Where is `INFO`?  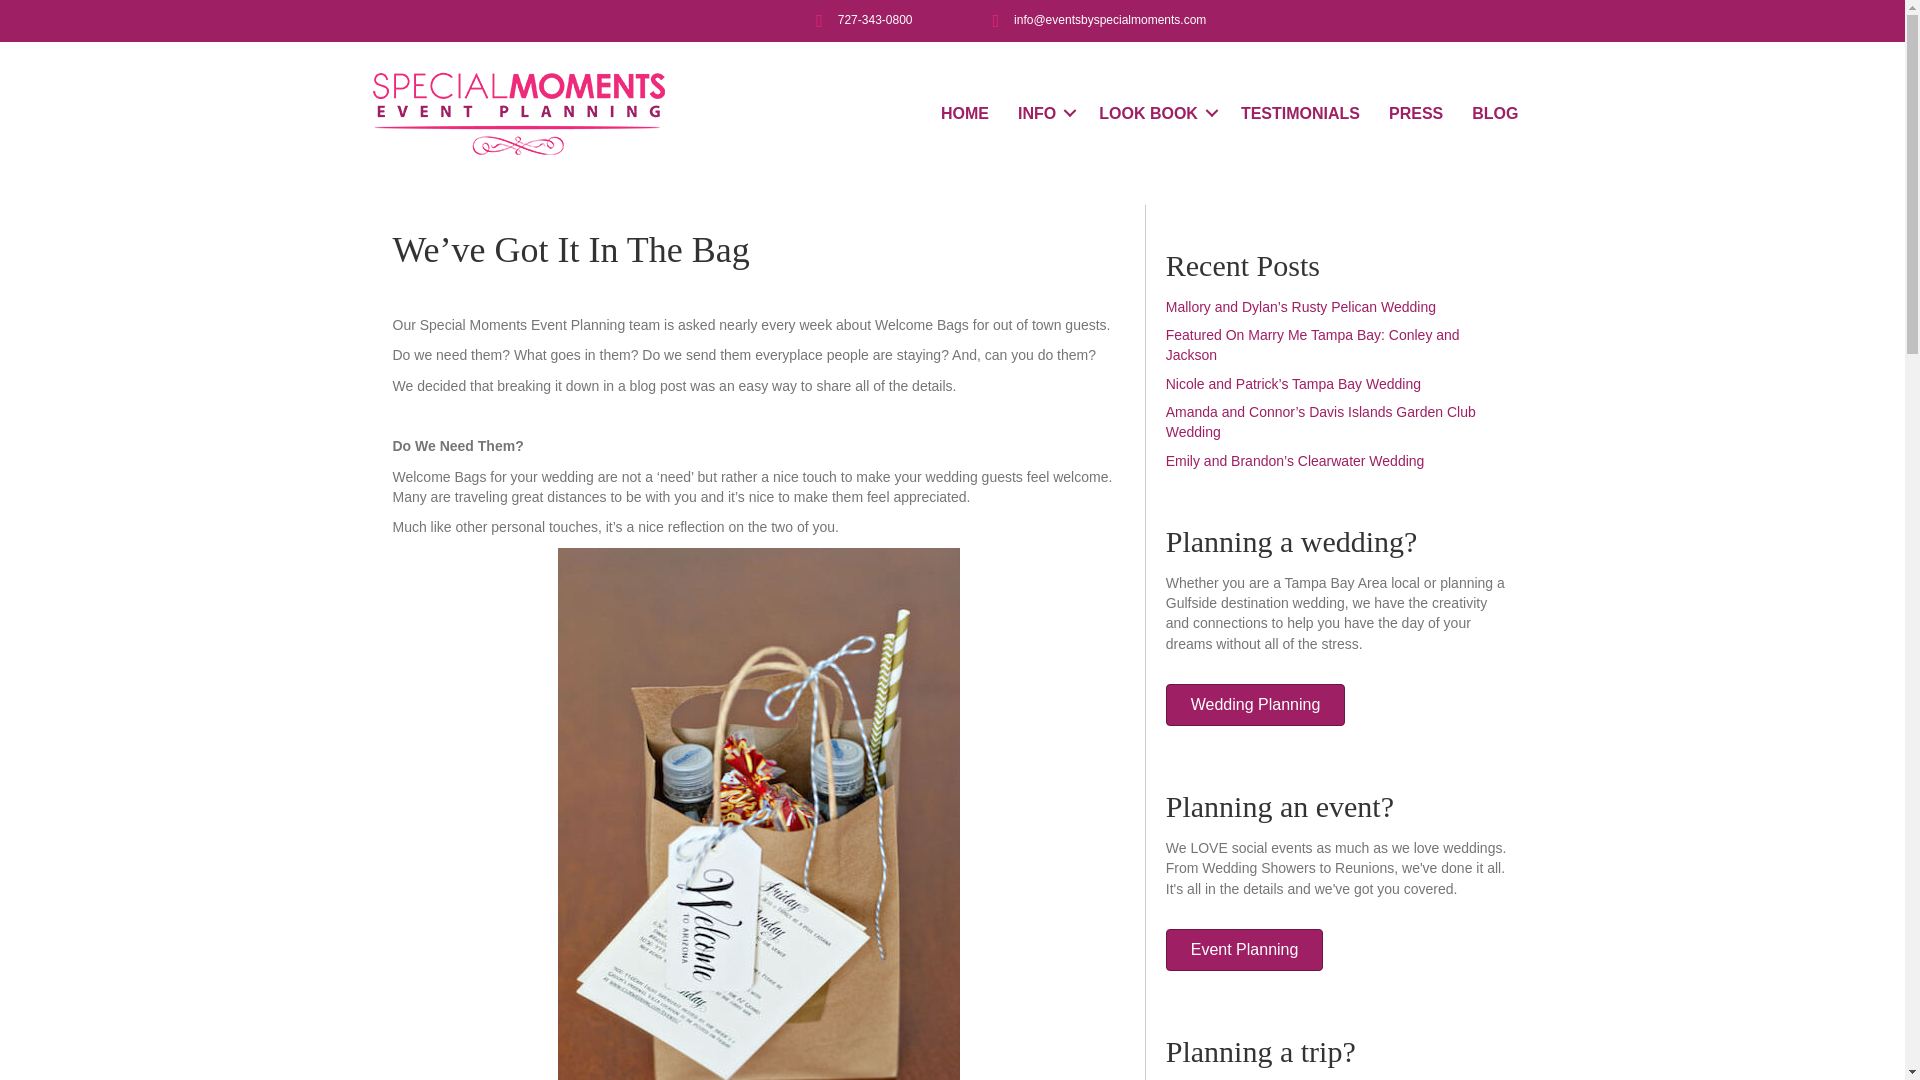 INFO is located at coordinates (1044, 113).